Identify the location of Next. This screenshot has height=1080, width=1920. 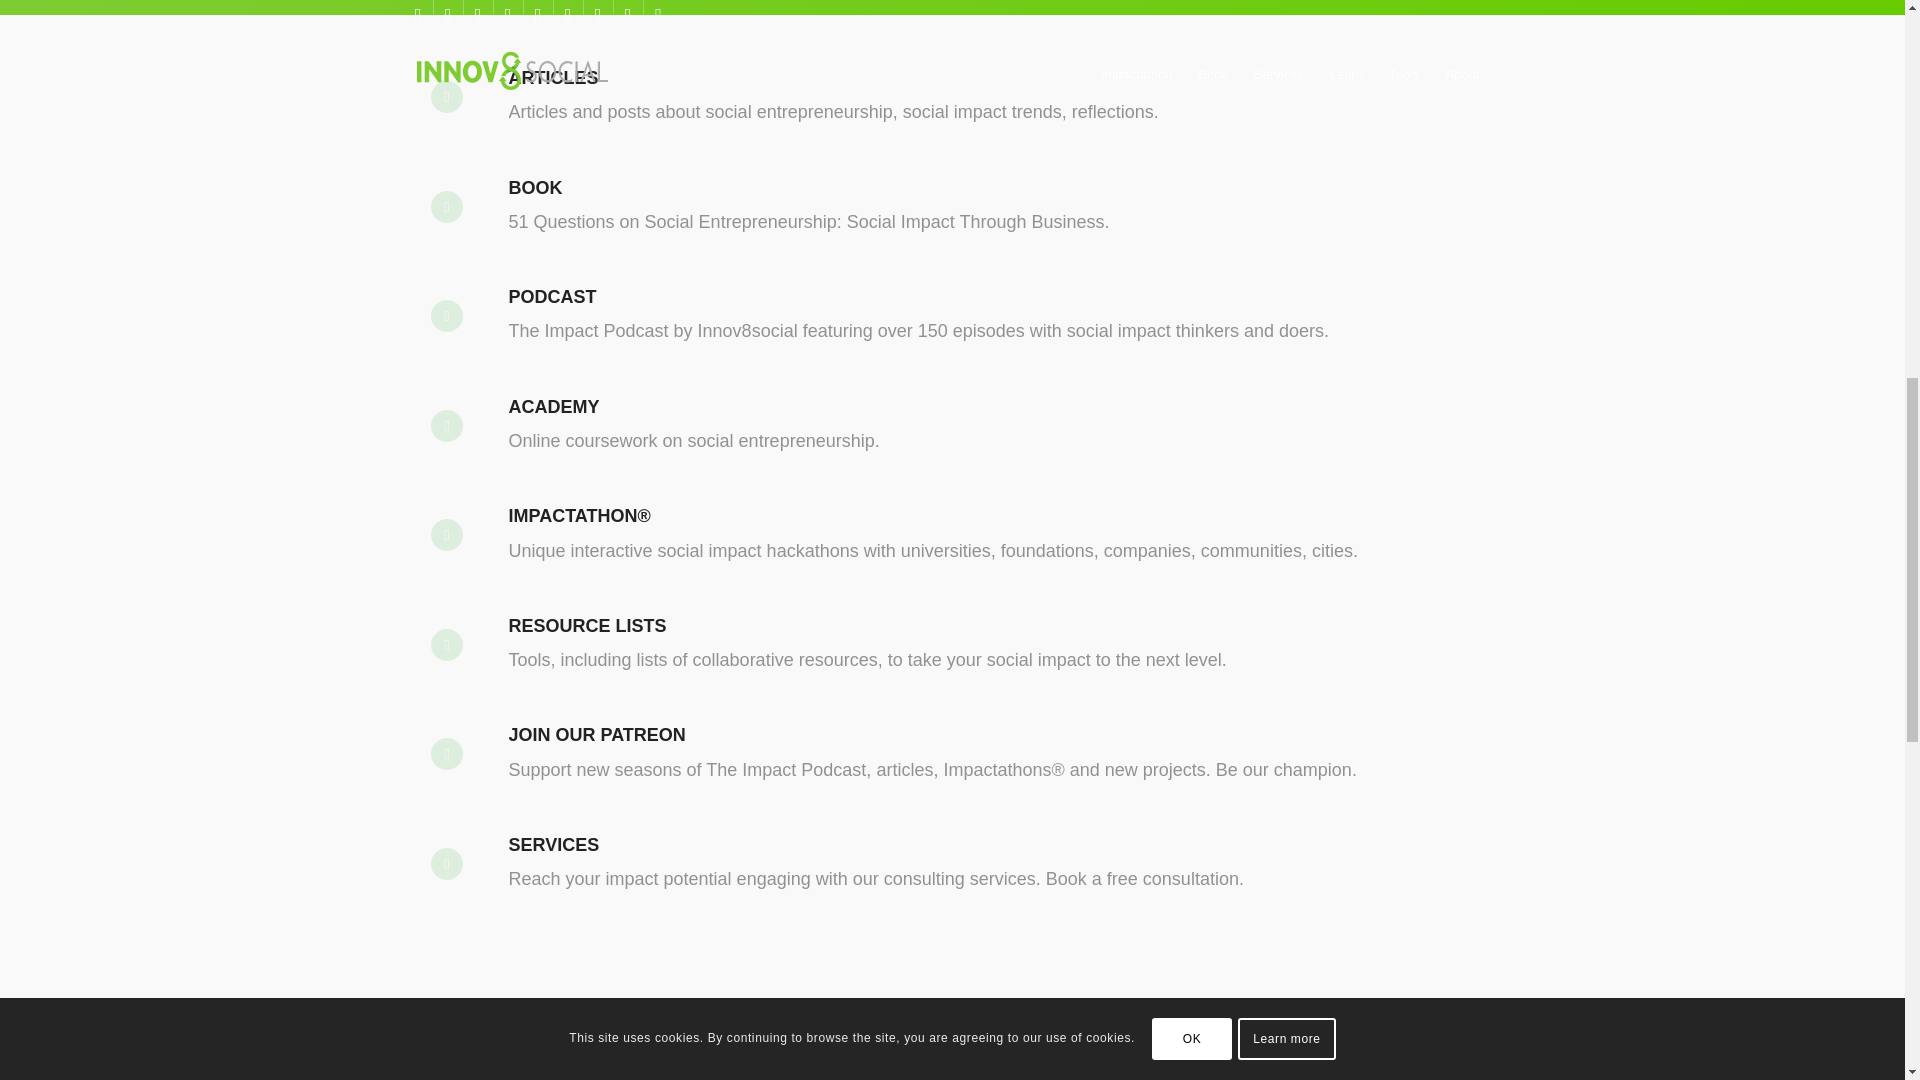
(1448, 1076).